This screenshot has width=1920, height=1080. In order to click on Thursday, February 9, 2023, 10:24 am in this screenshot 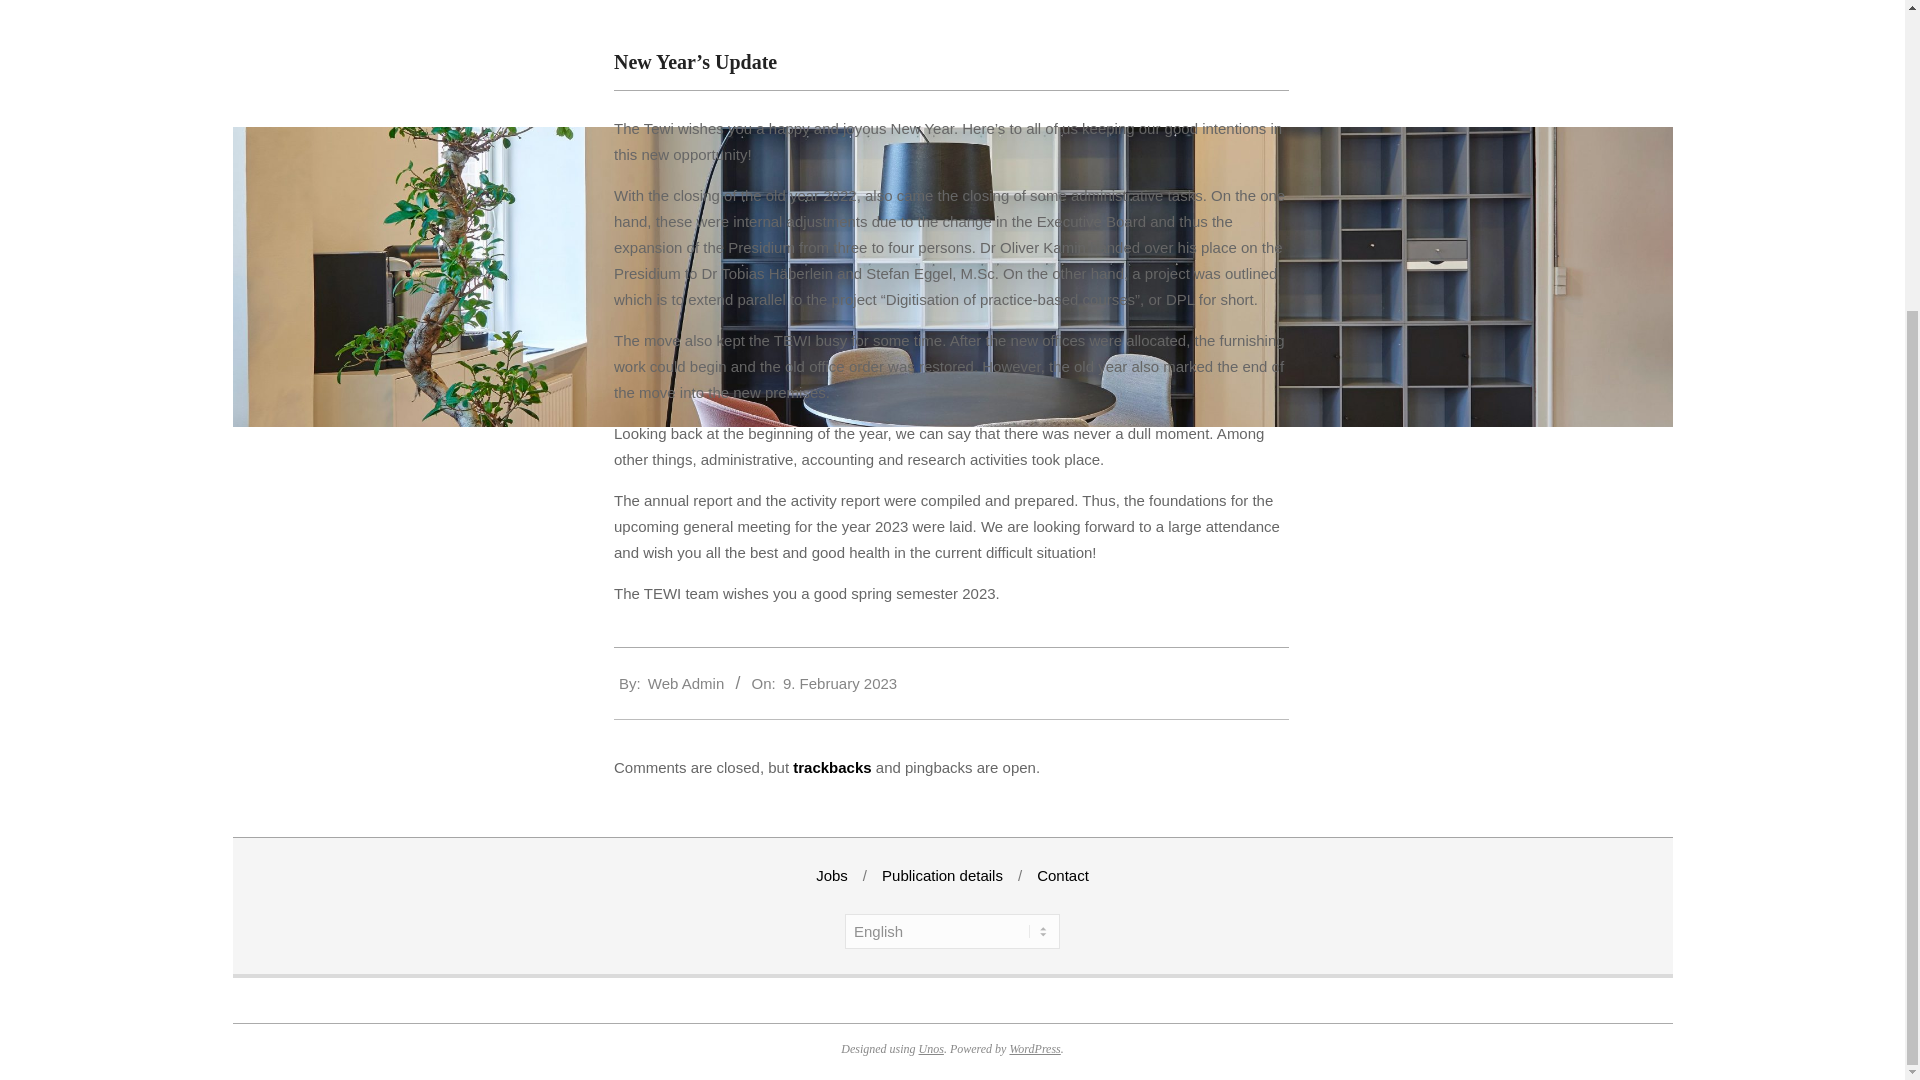, I will do `click(840, 684)`.